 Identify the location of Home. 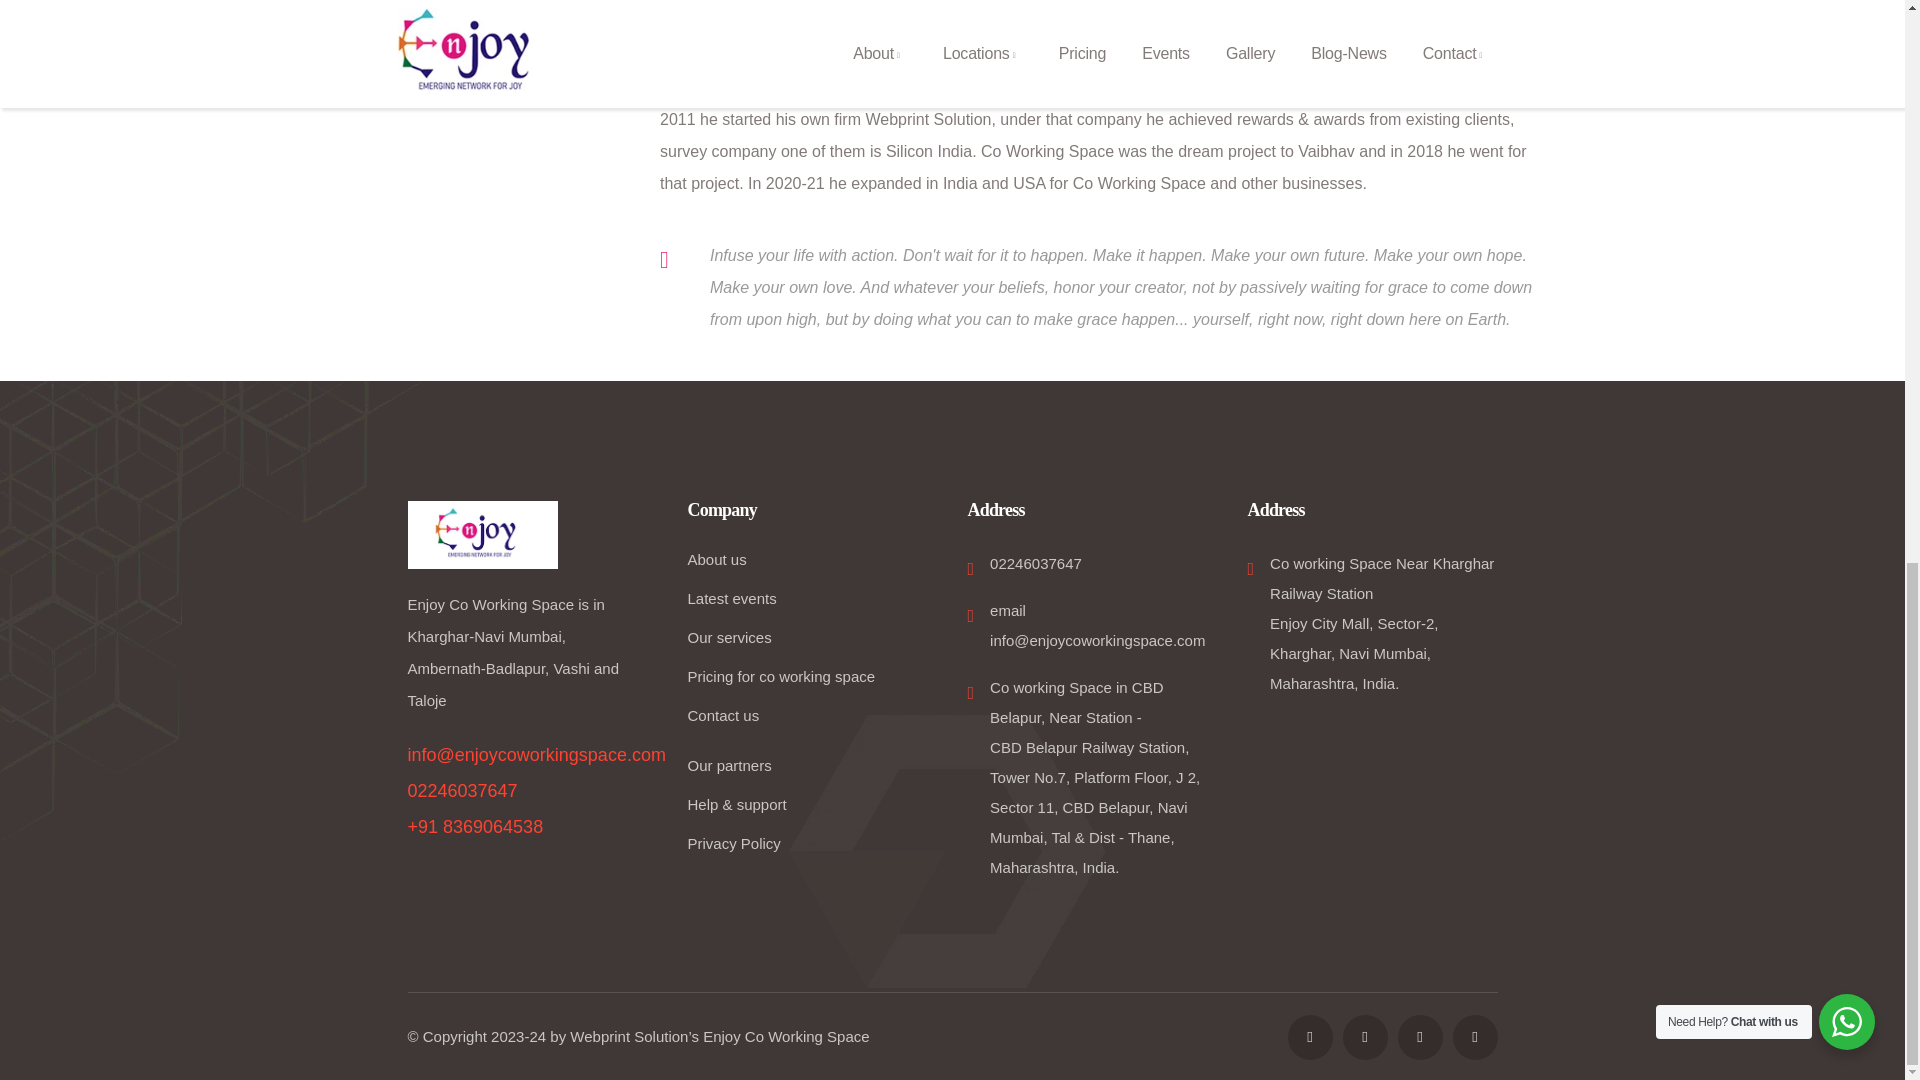
(482, 536).